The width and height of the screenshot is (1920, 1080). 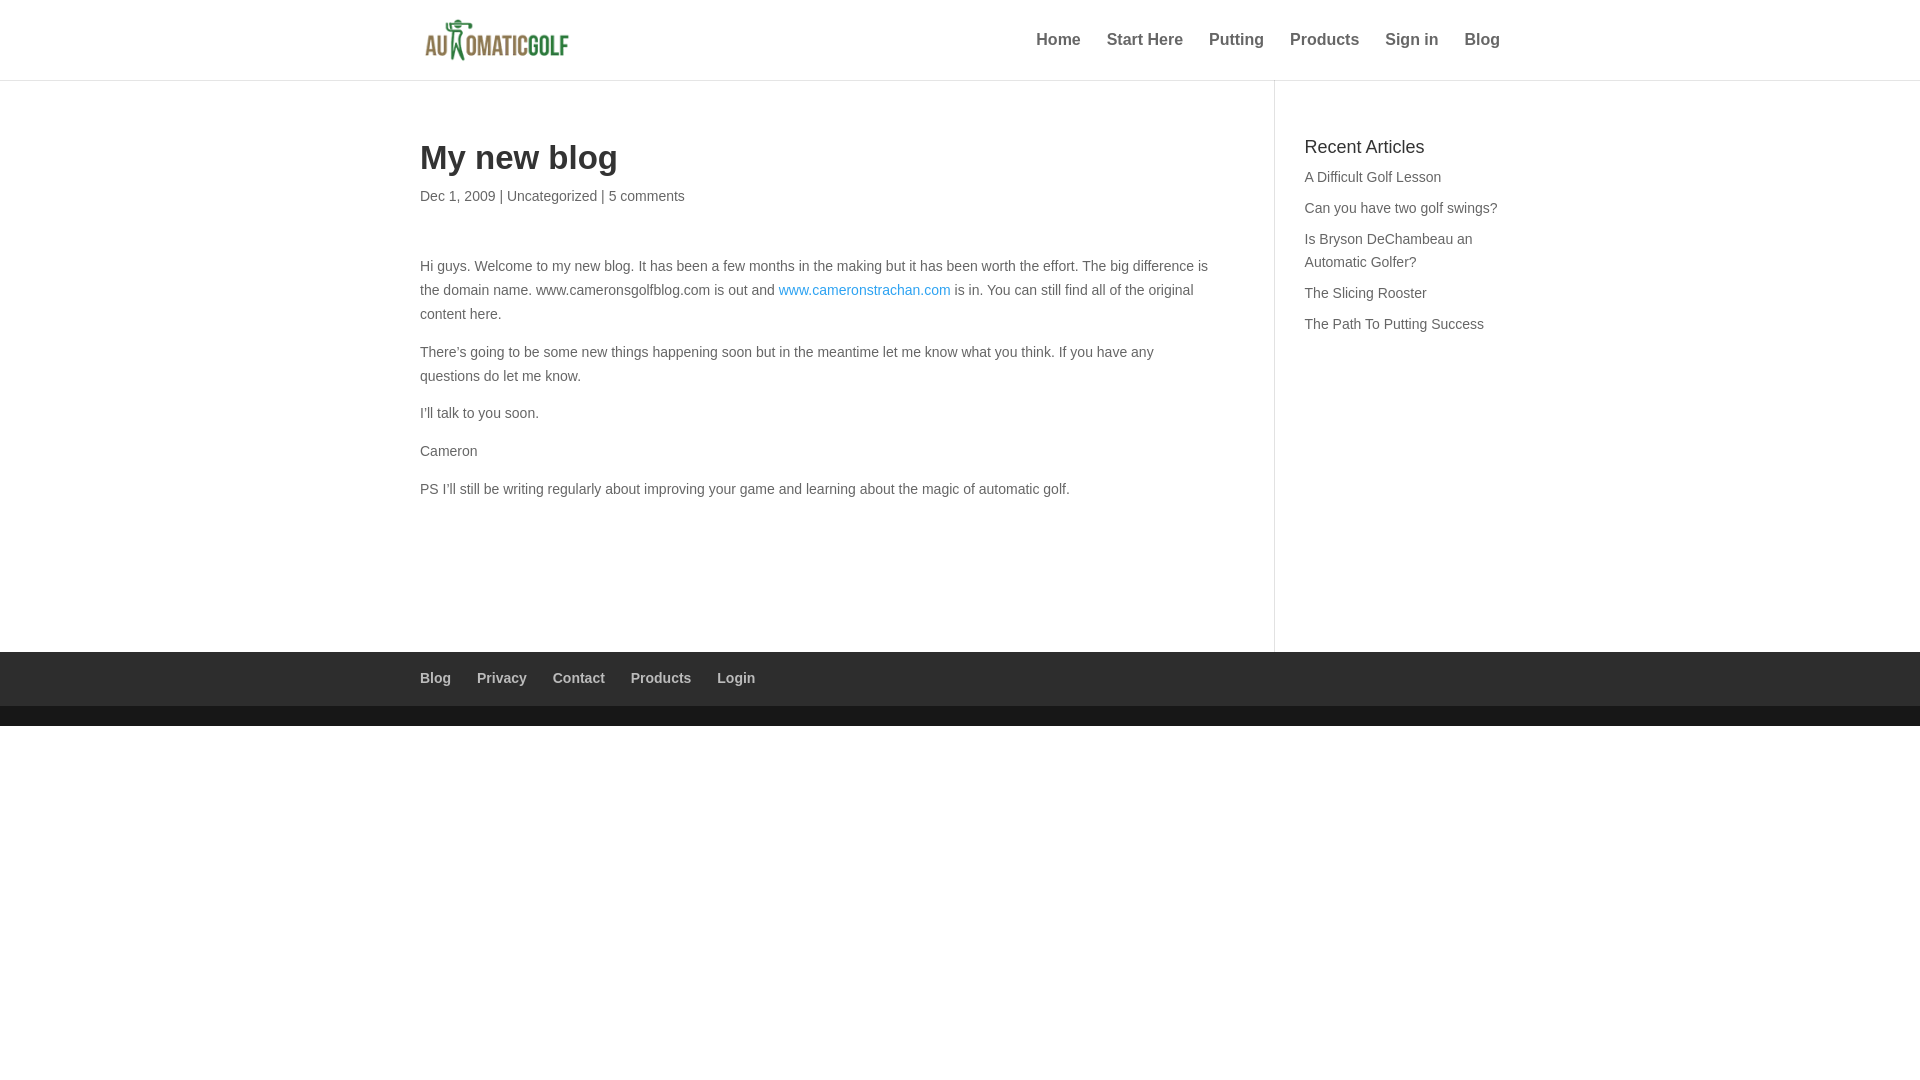 What do you see at coordinates (1401, 208) in the screenshot?
I see `Can you have two golf swings?` at bounding box center [1401, 208].